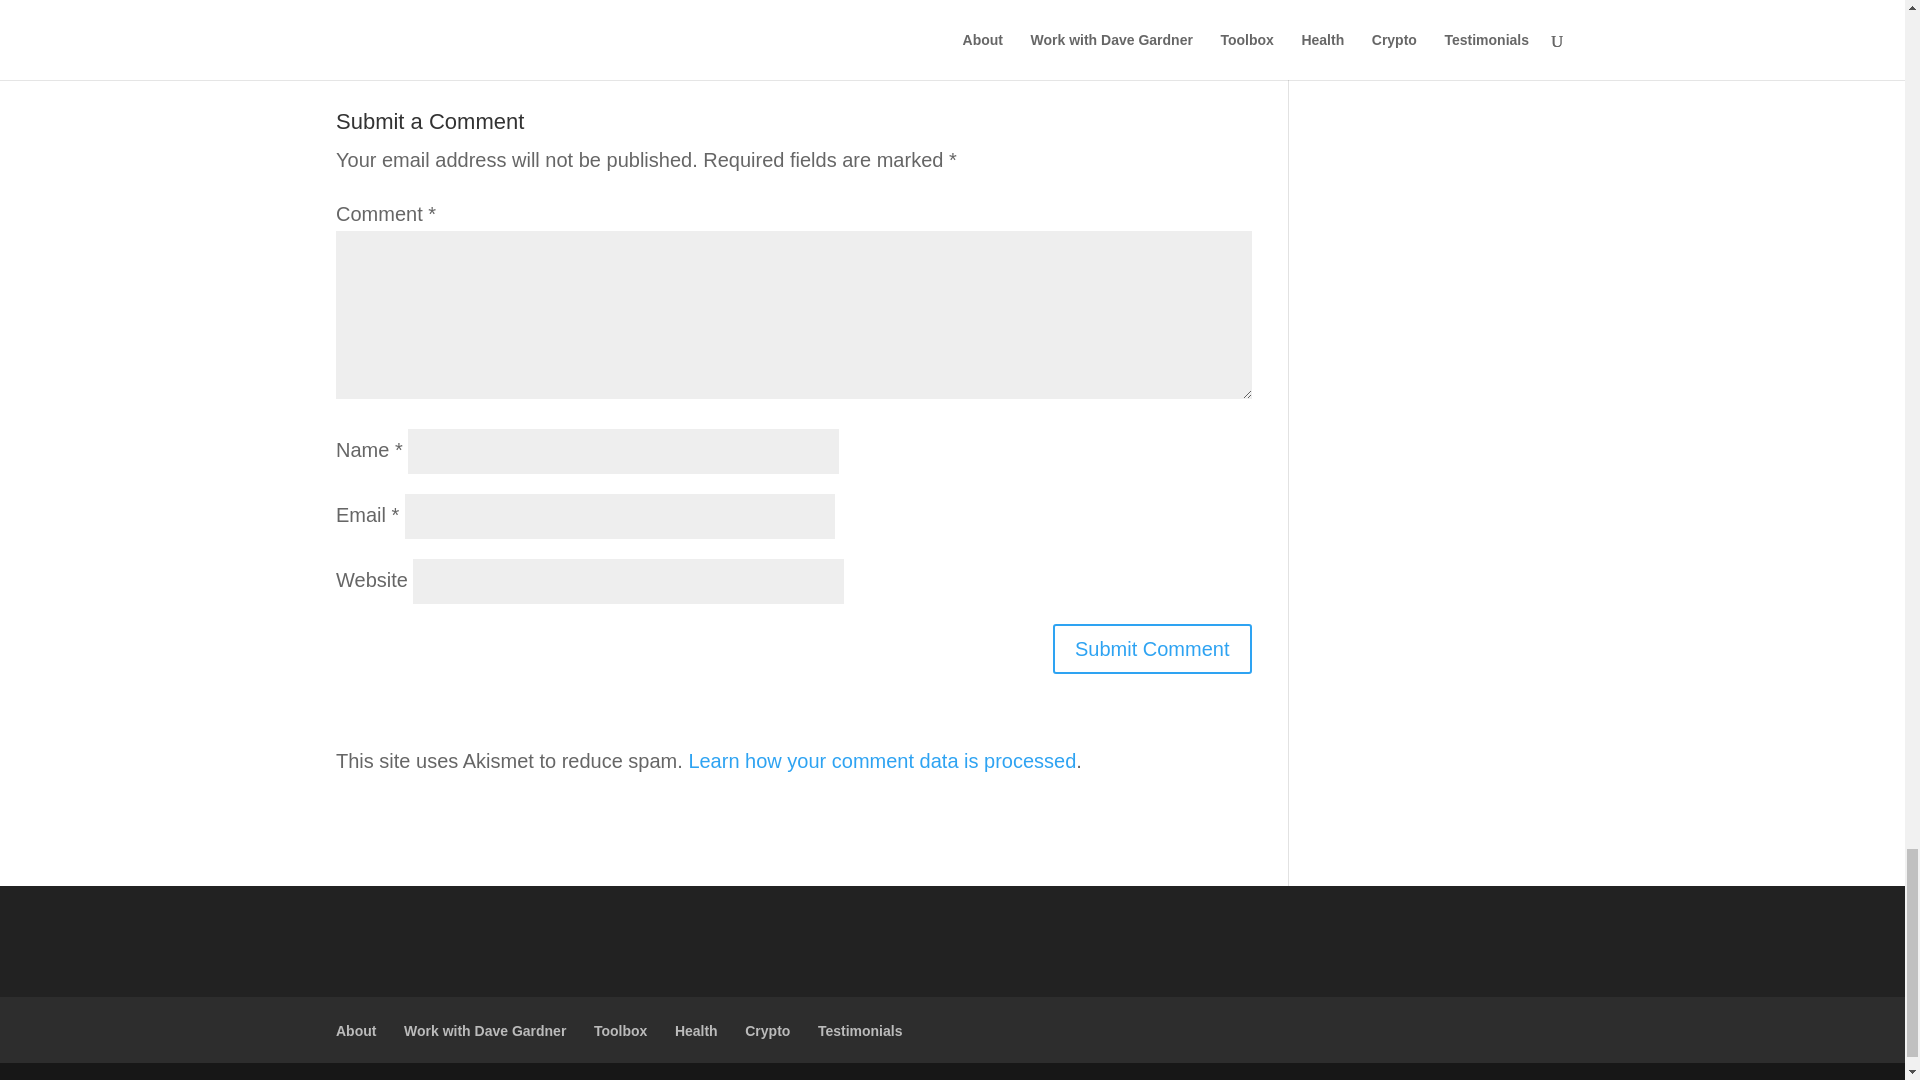 The image size is (1920, 1080). I want to click on Health, so click(696, 1030).